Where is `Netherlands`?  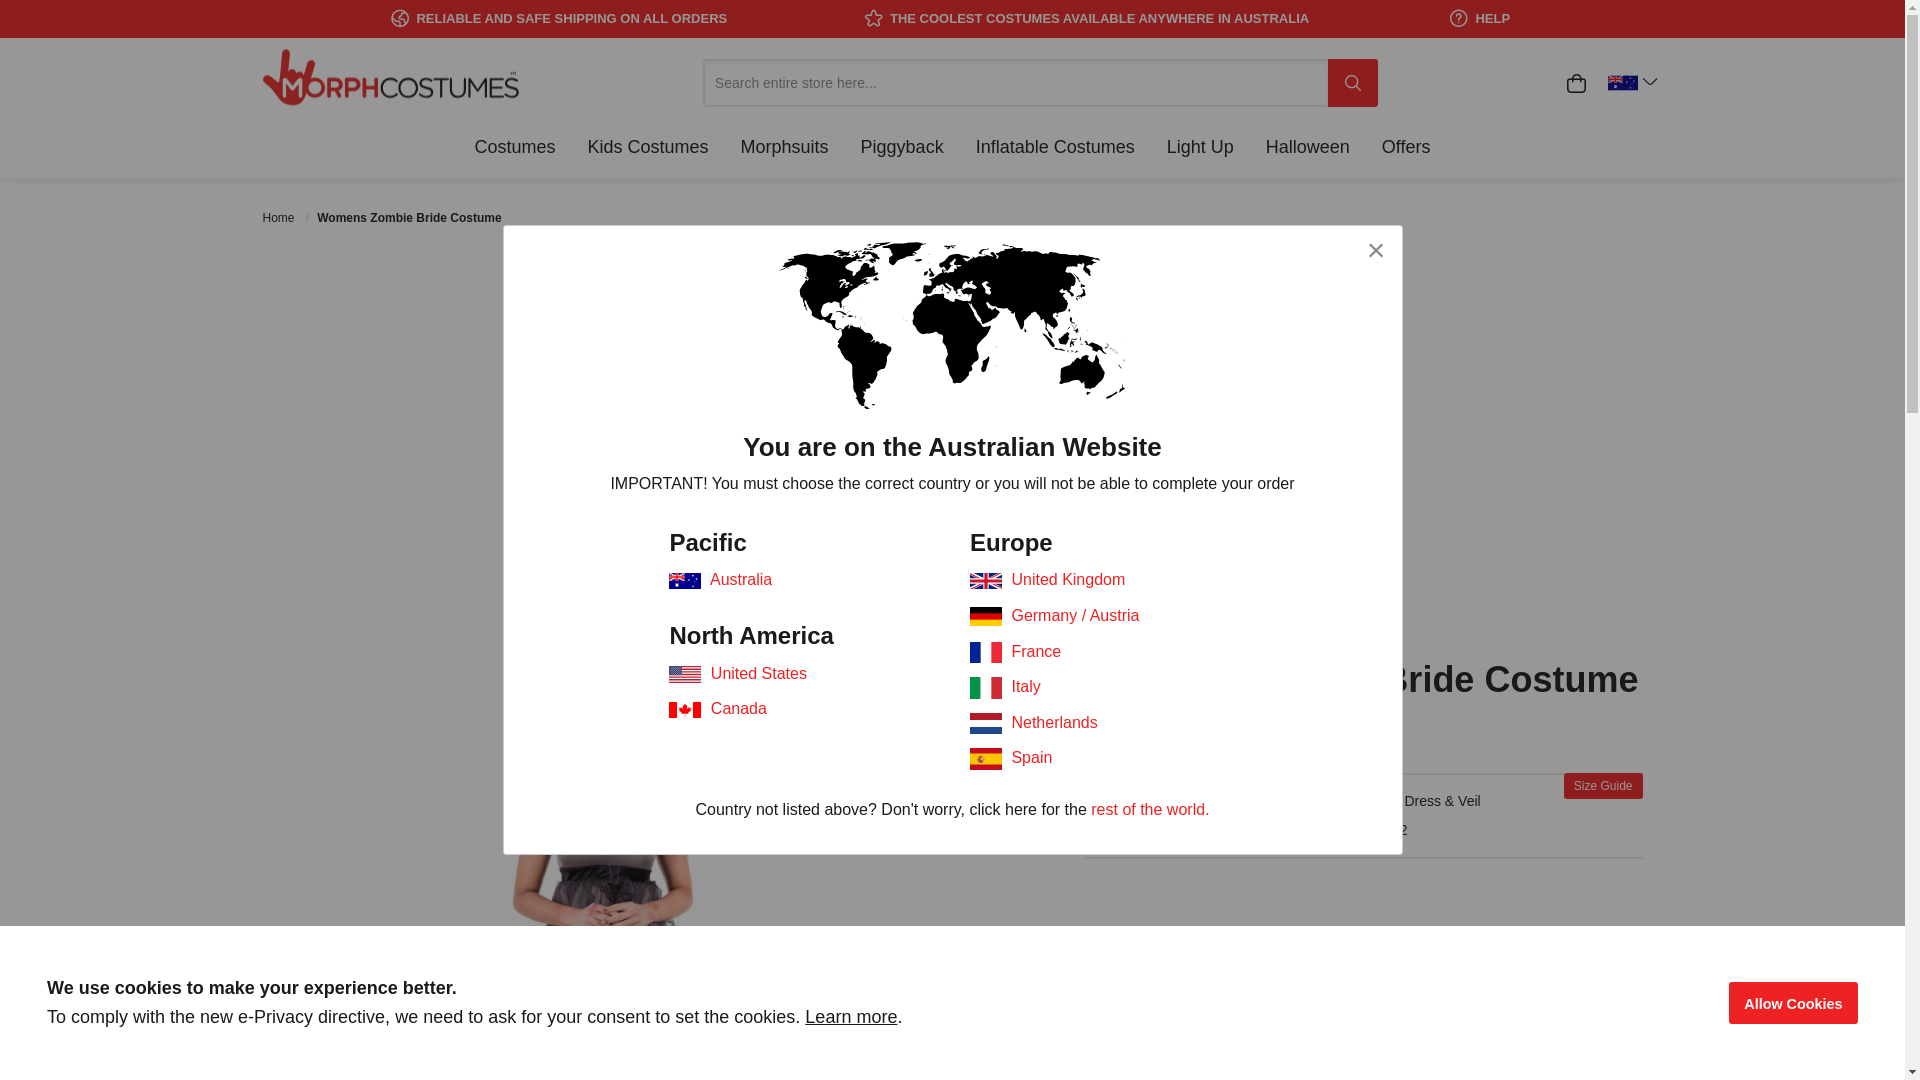
Netherlands is located at coordinates (1054, 722).